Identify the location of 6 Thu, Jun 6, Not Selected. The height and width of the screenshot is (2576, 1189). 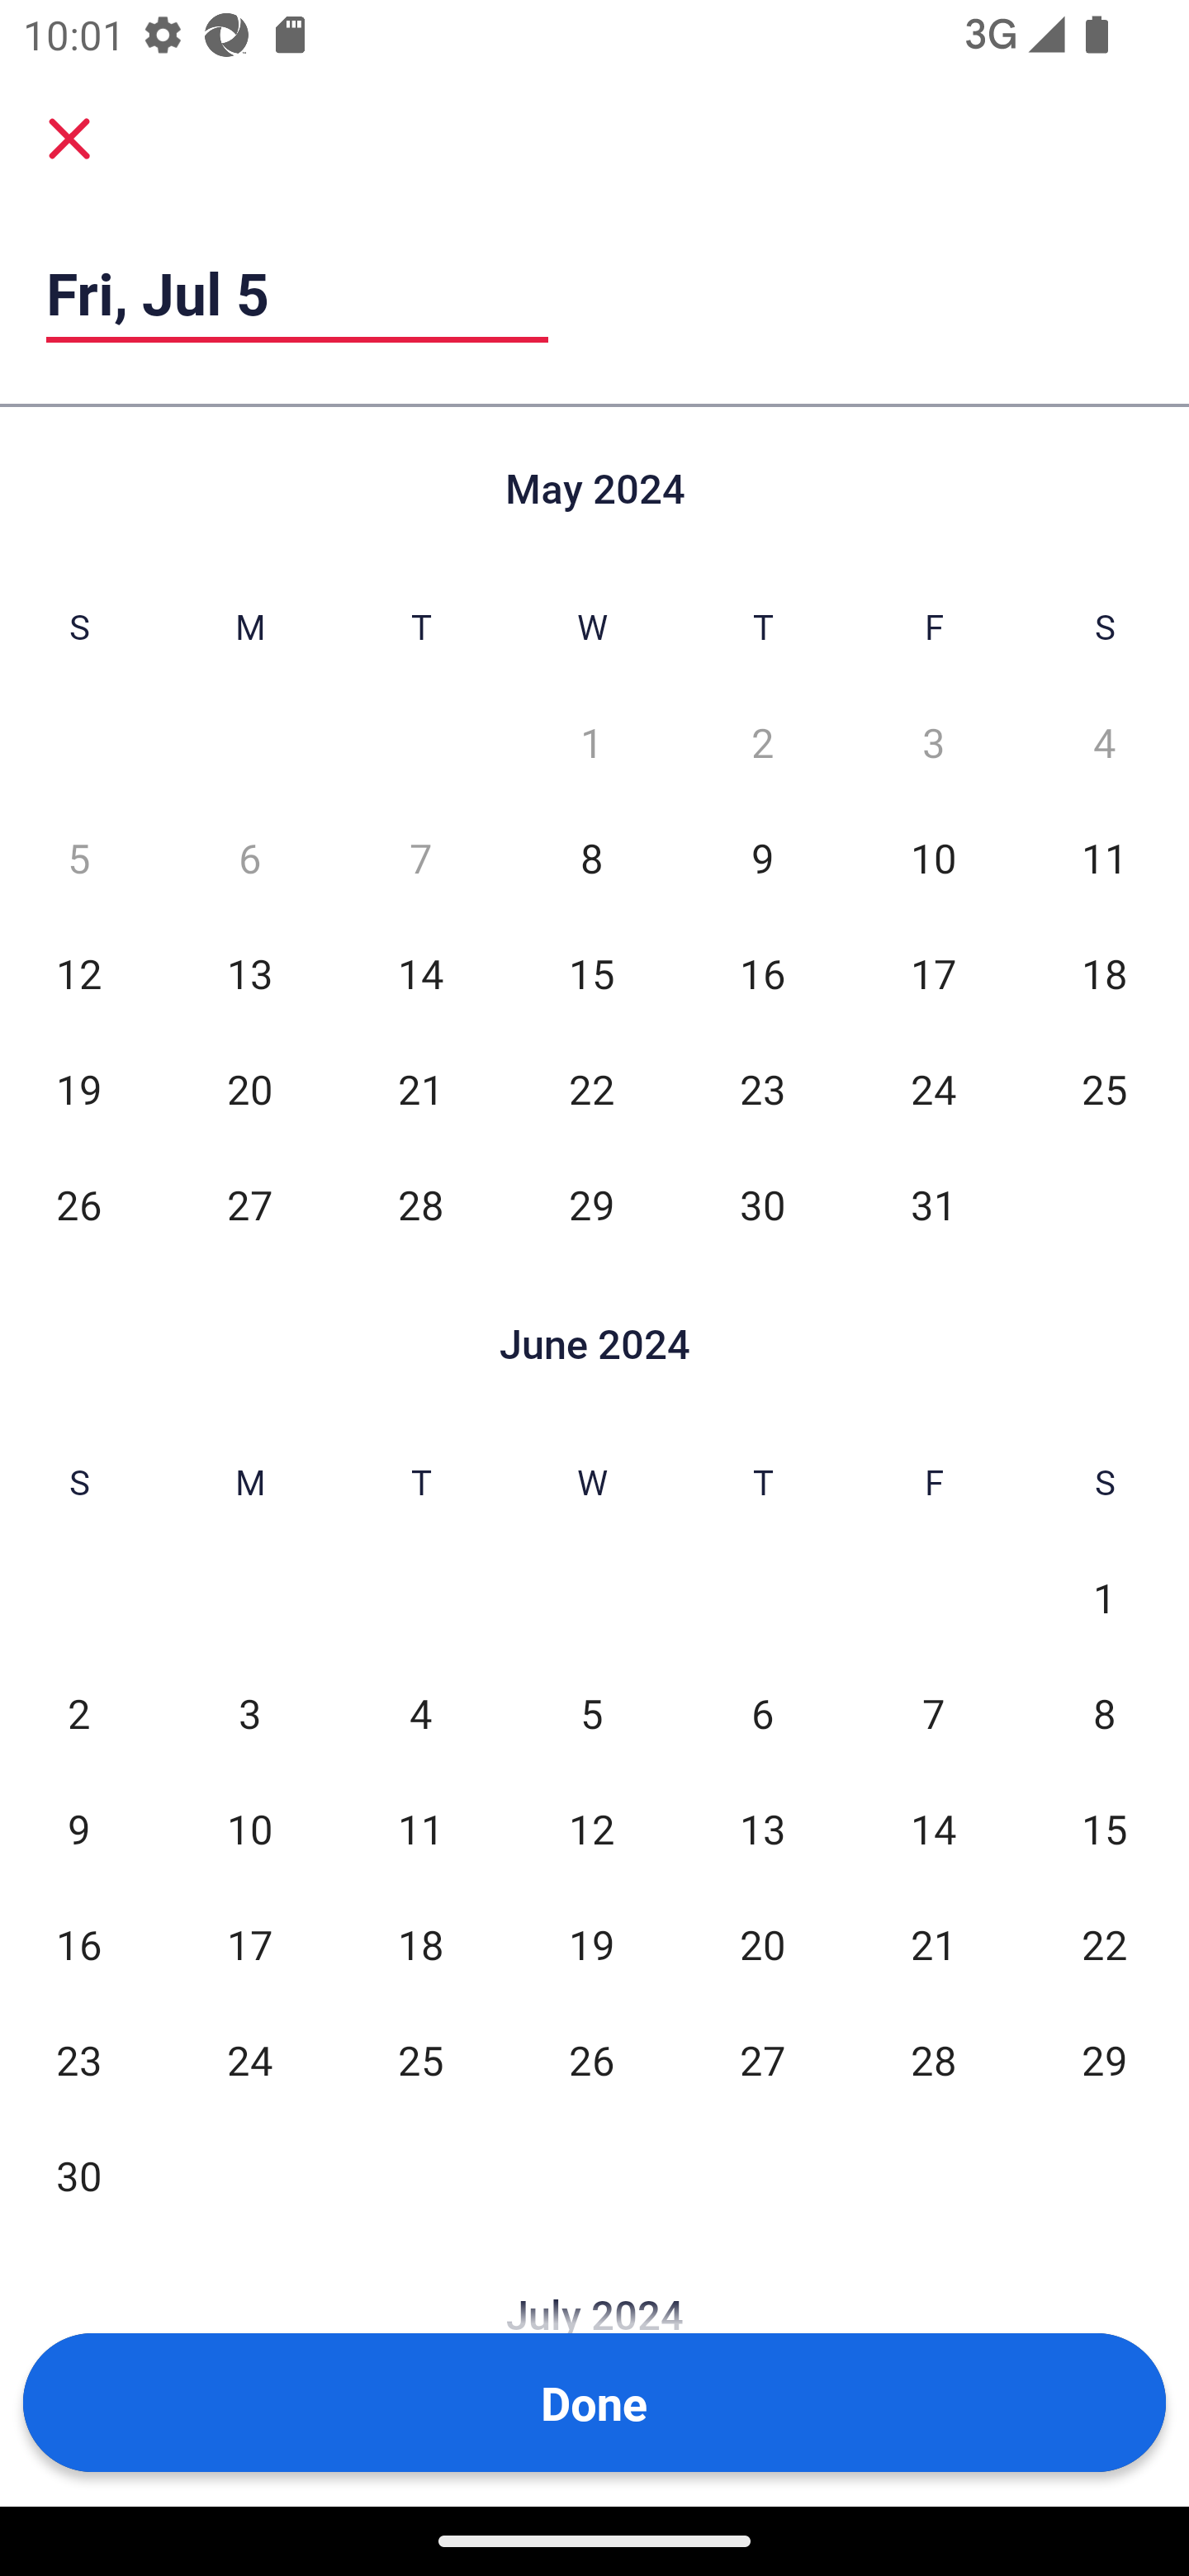
(762, 1714).